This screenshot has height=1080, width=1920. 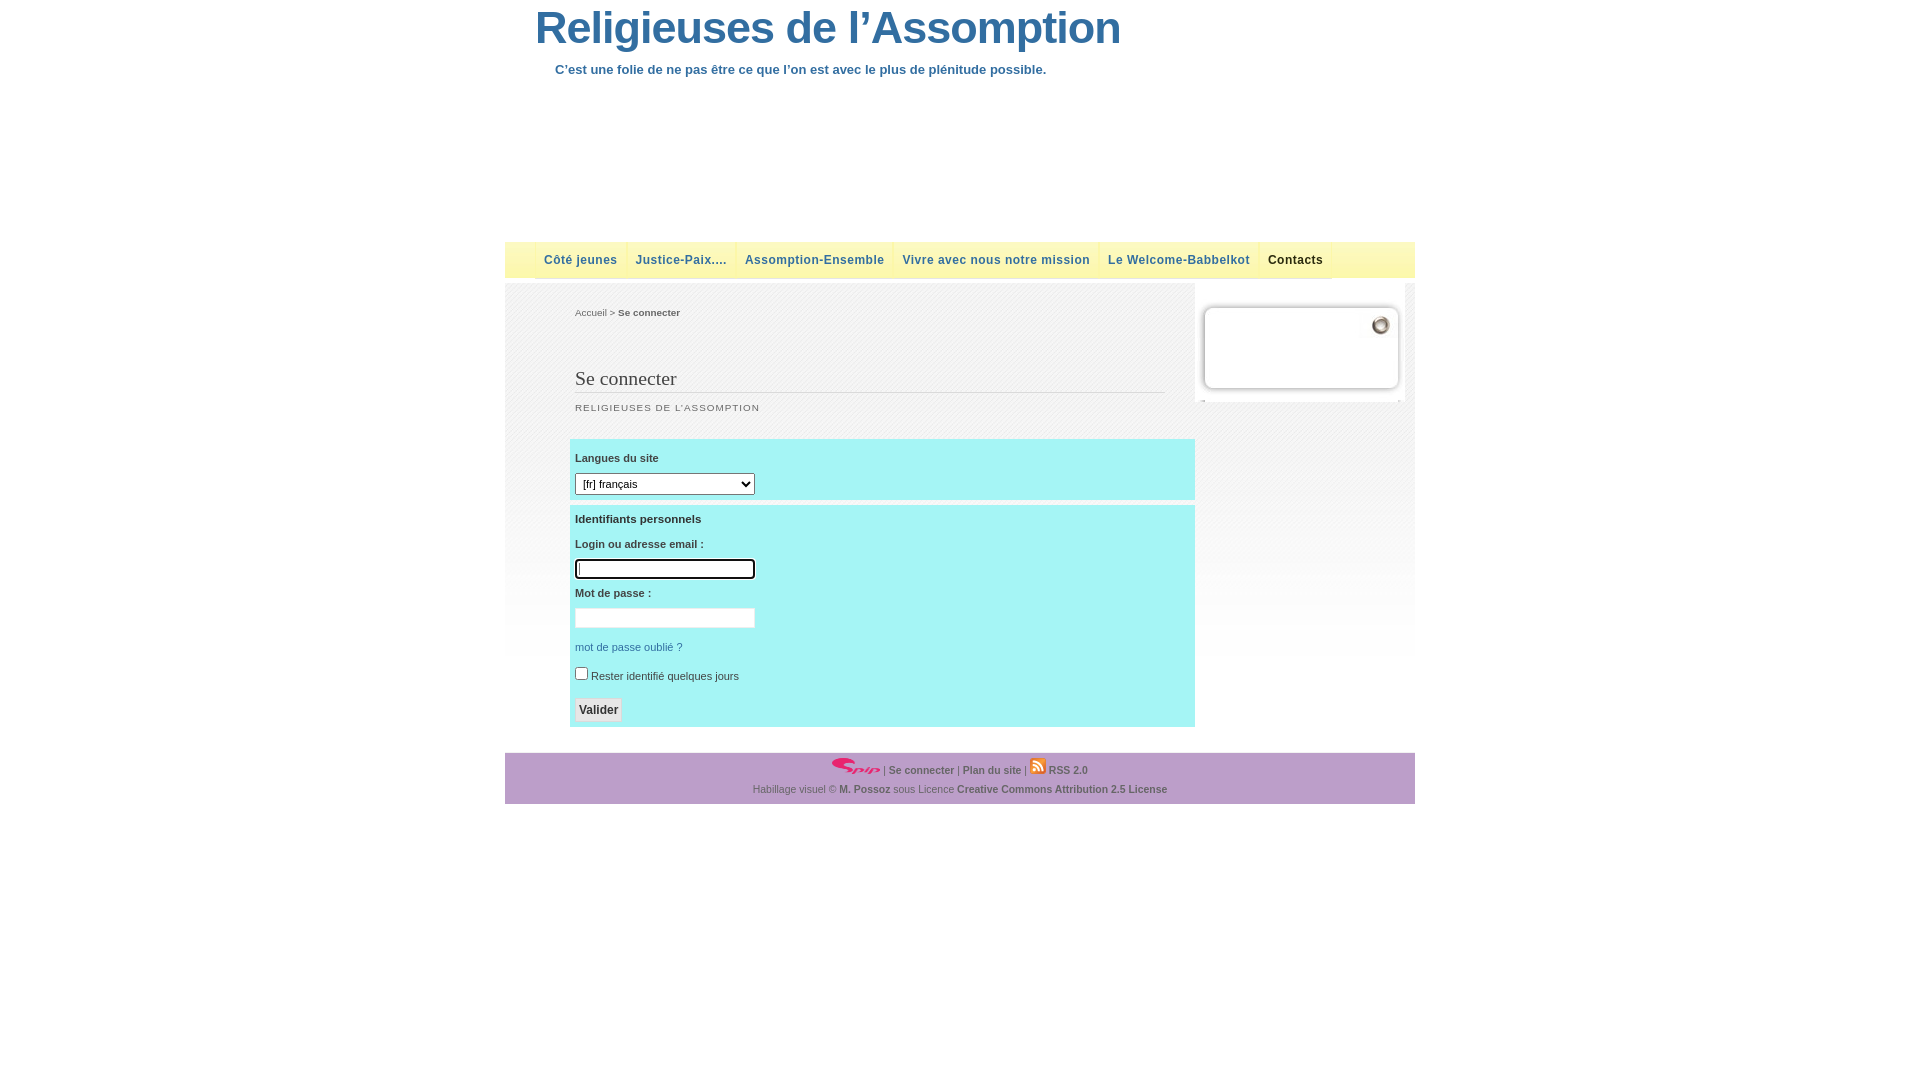 What do you see at coordinates (996, 260) in the screenshot?
I see `Vivre avec nous notre mission` at bounding box center [996, 260].